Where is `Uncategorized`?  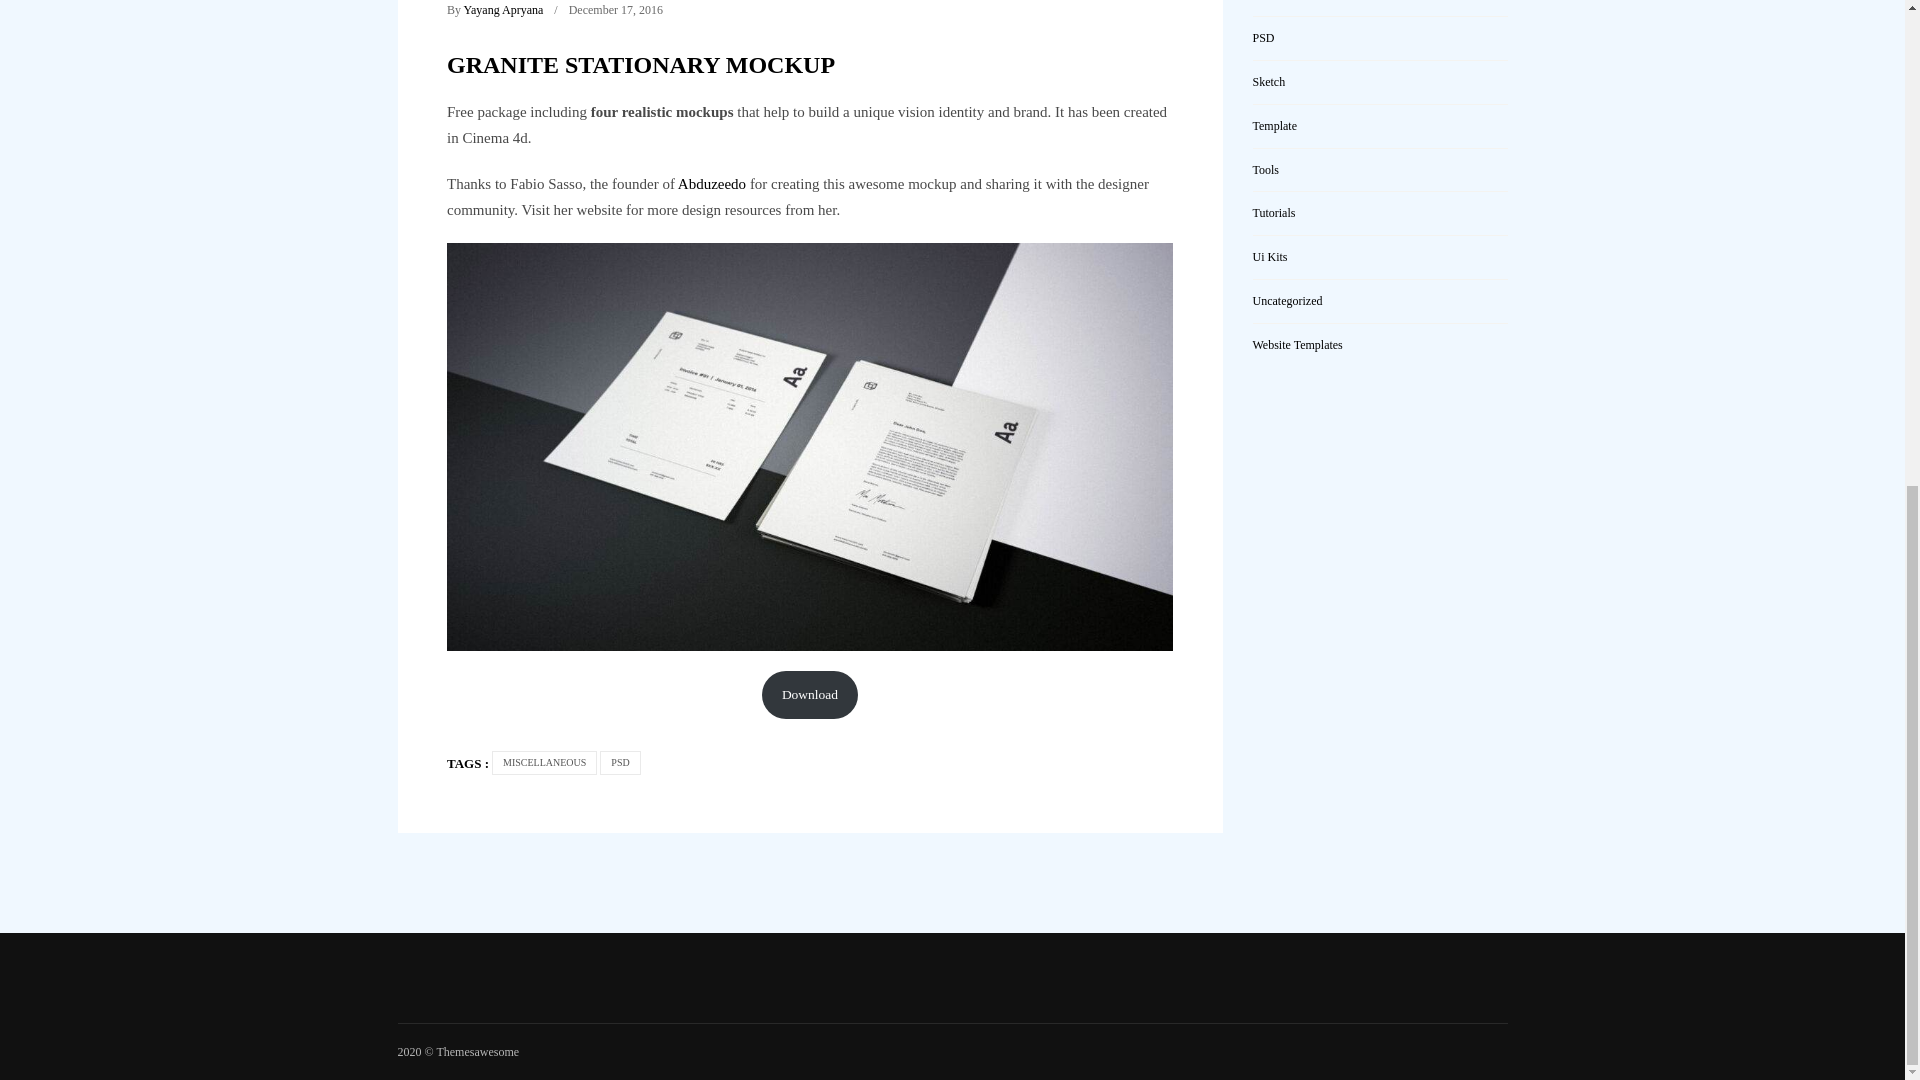
Uncategorized is located at coordinates (1286, 300).